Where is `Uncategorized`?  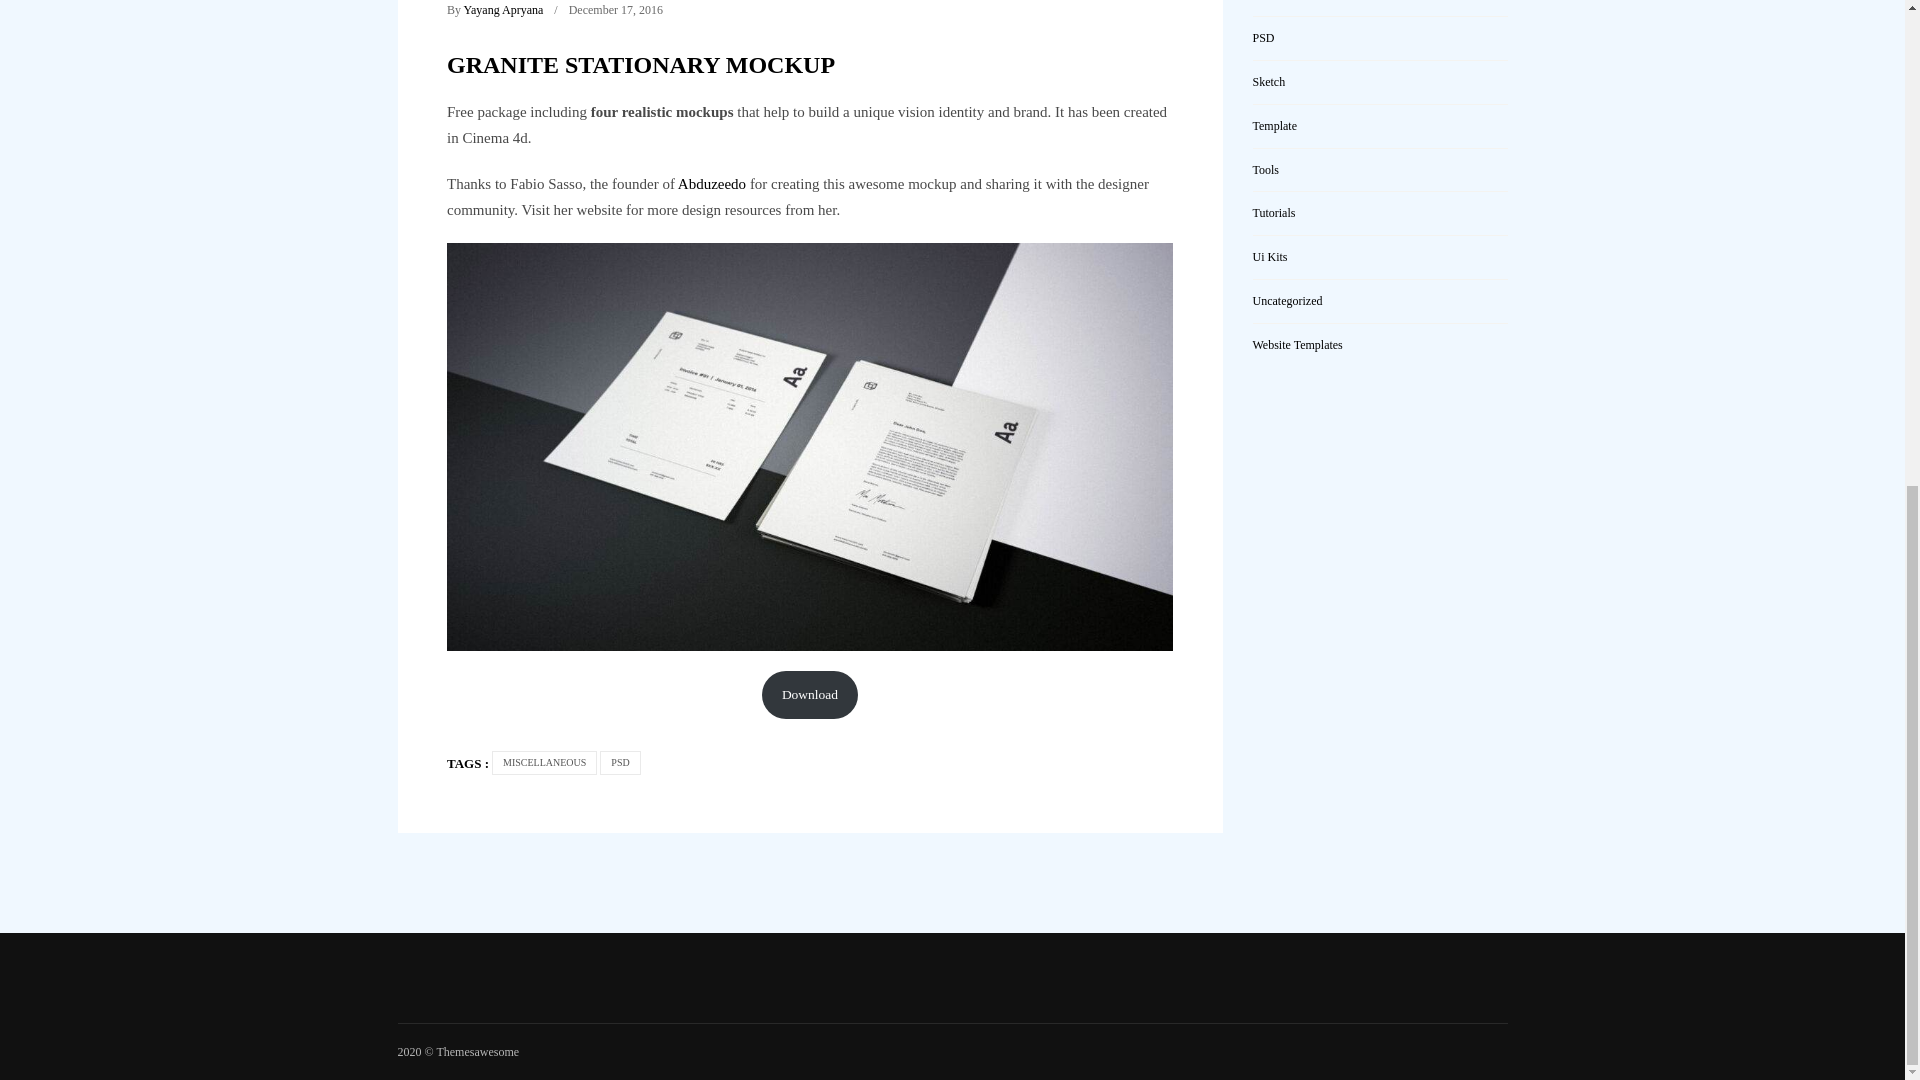
Uncategorized is located at coordinates (1286, 300).